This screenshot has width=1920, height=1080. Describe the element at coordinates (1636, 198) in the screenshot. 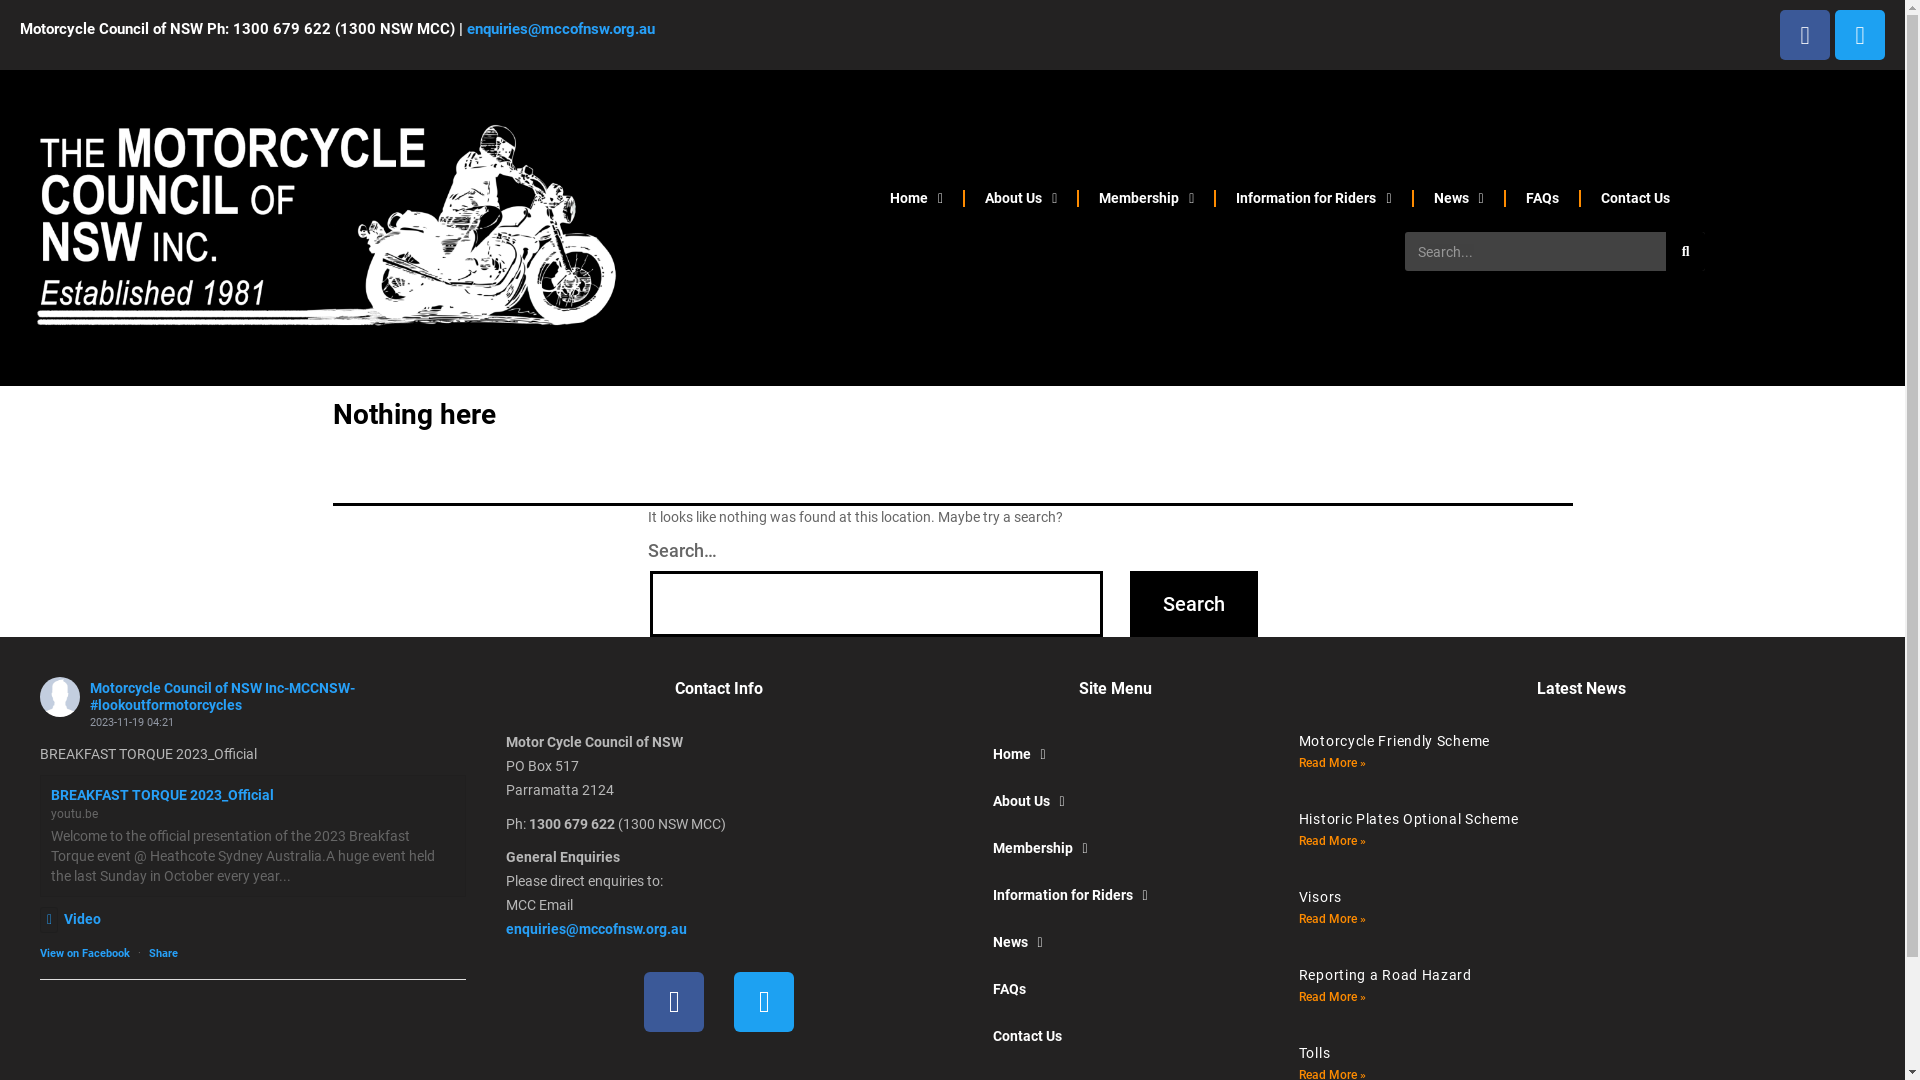

I see `Contact Us` at that location.